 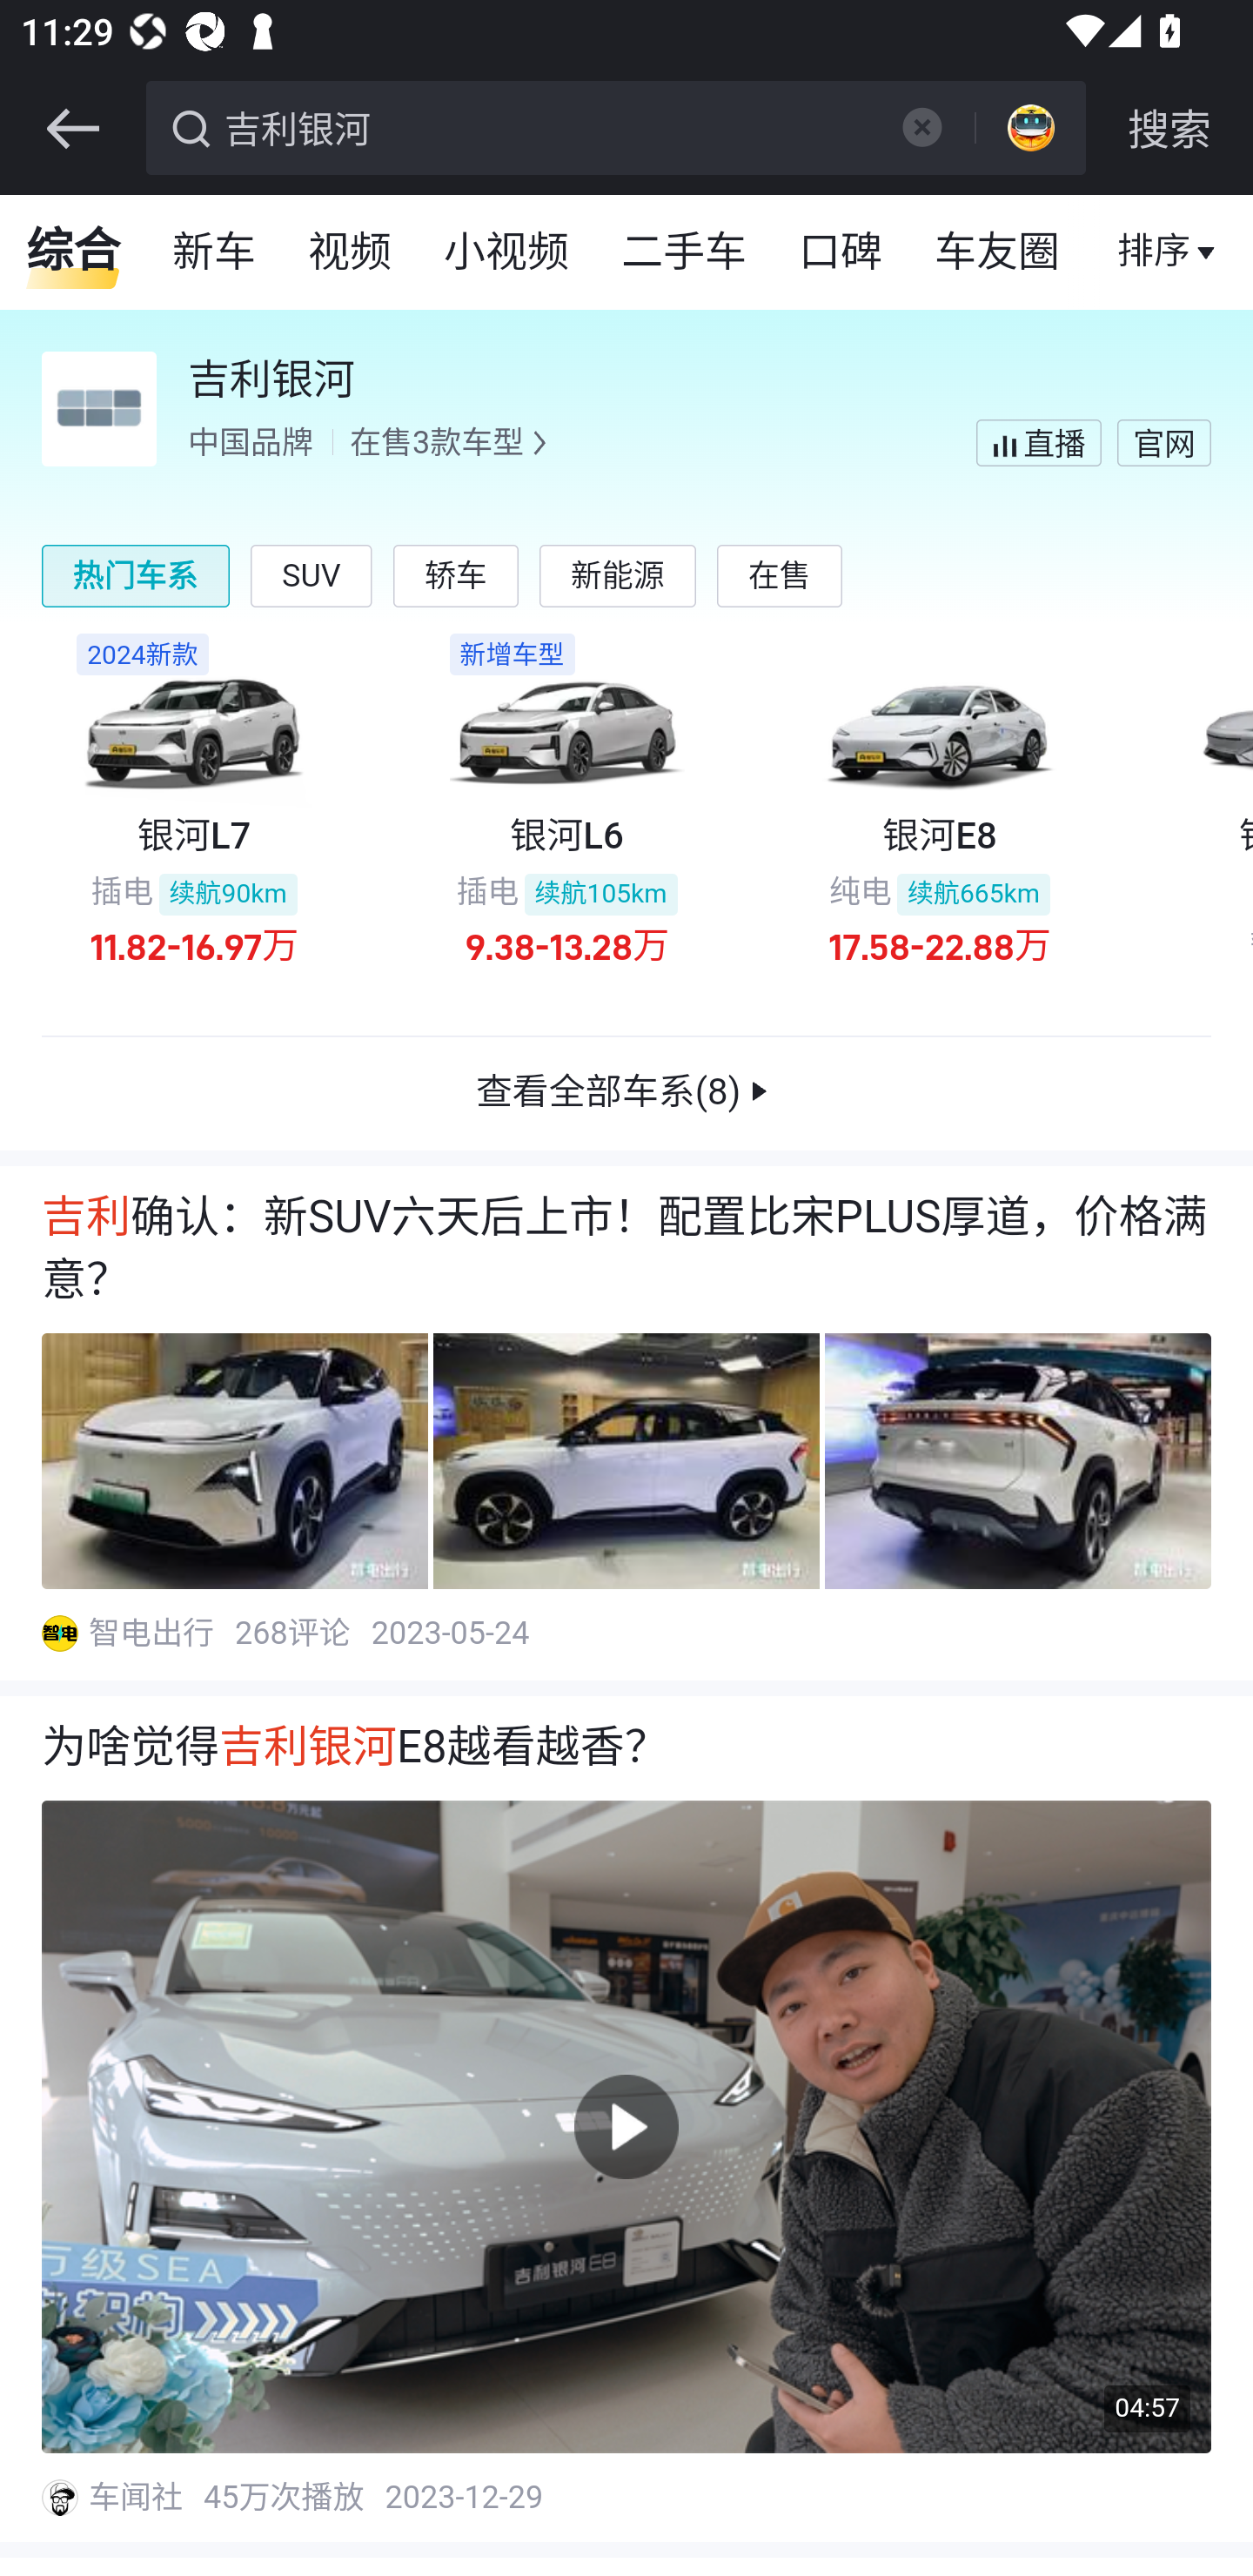 What do you see at coordinates (545, 125) in the screenshot?
I see `吉利银河` at bounding box center [545, 125].